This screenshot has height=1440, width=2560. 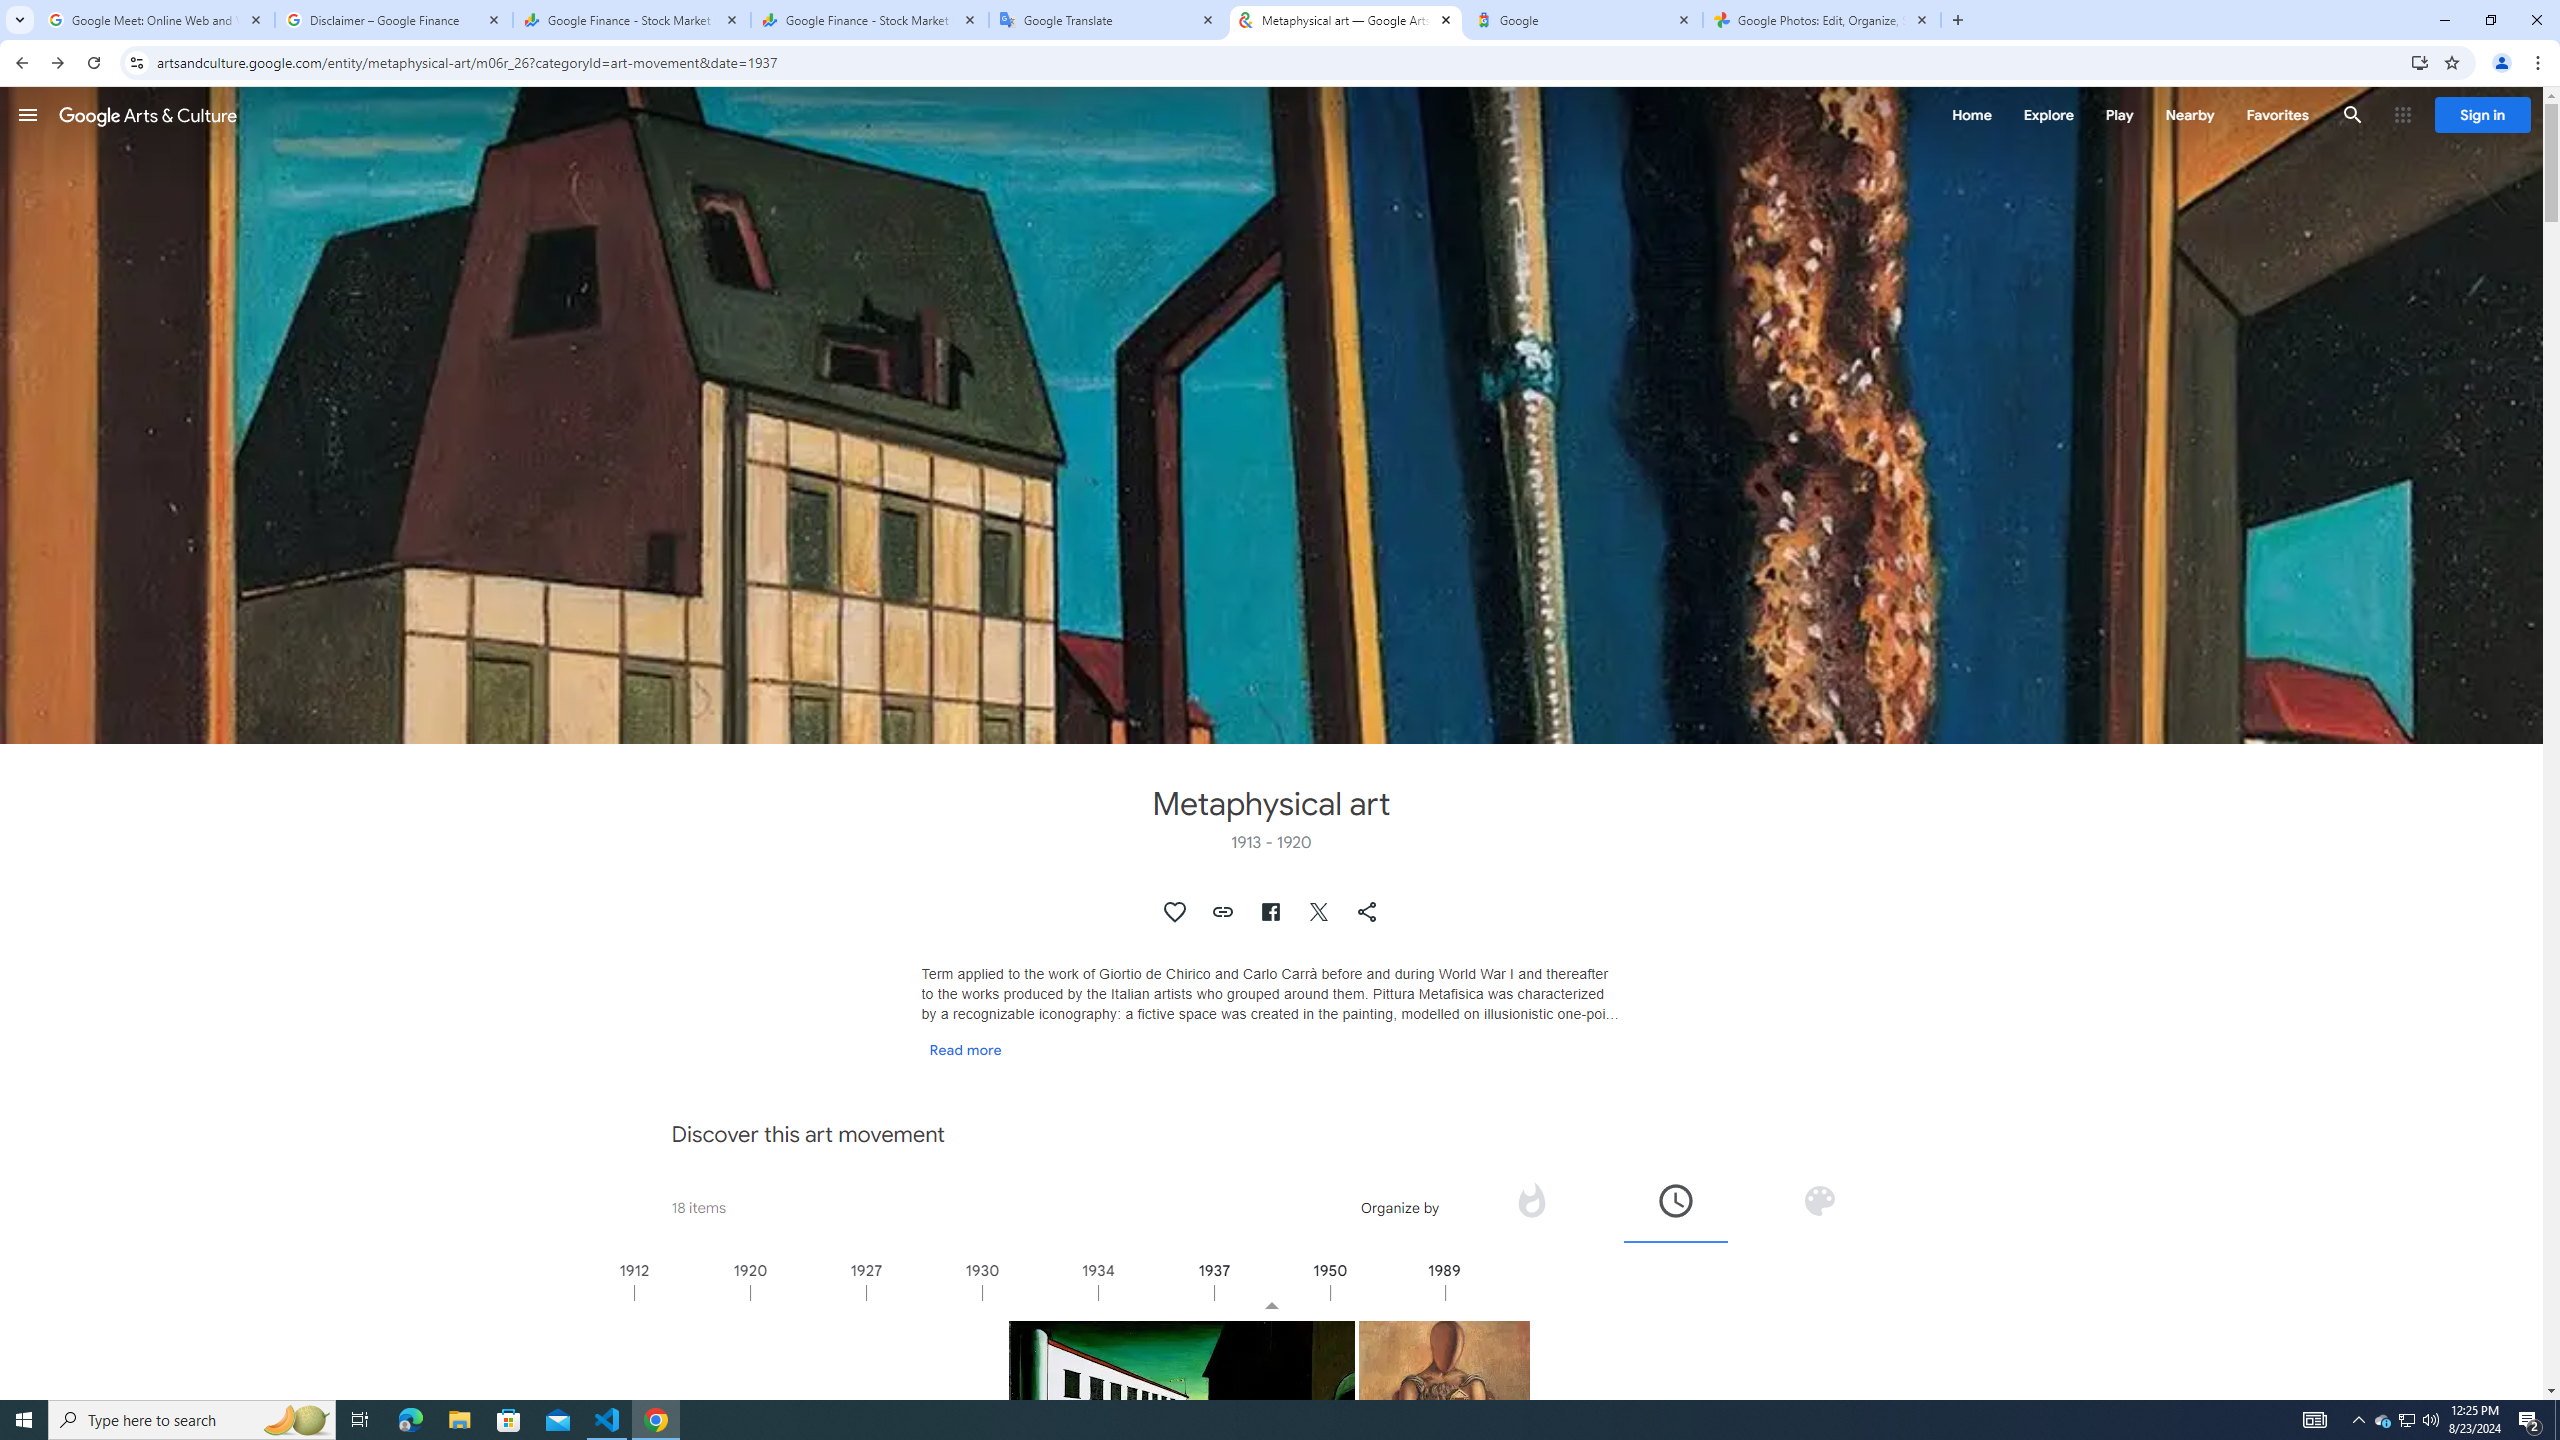 I want to click on Organize by color, so click(x=1820, y=1200).